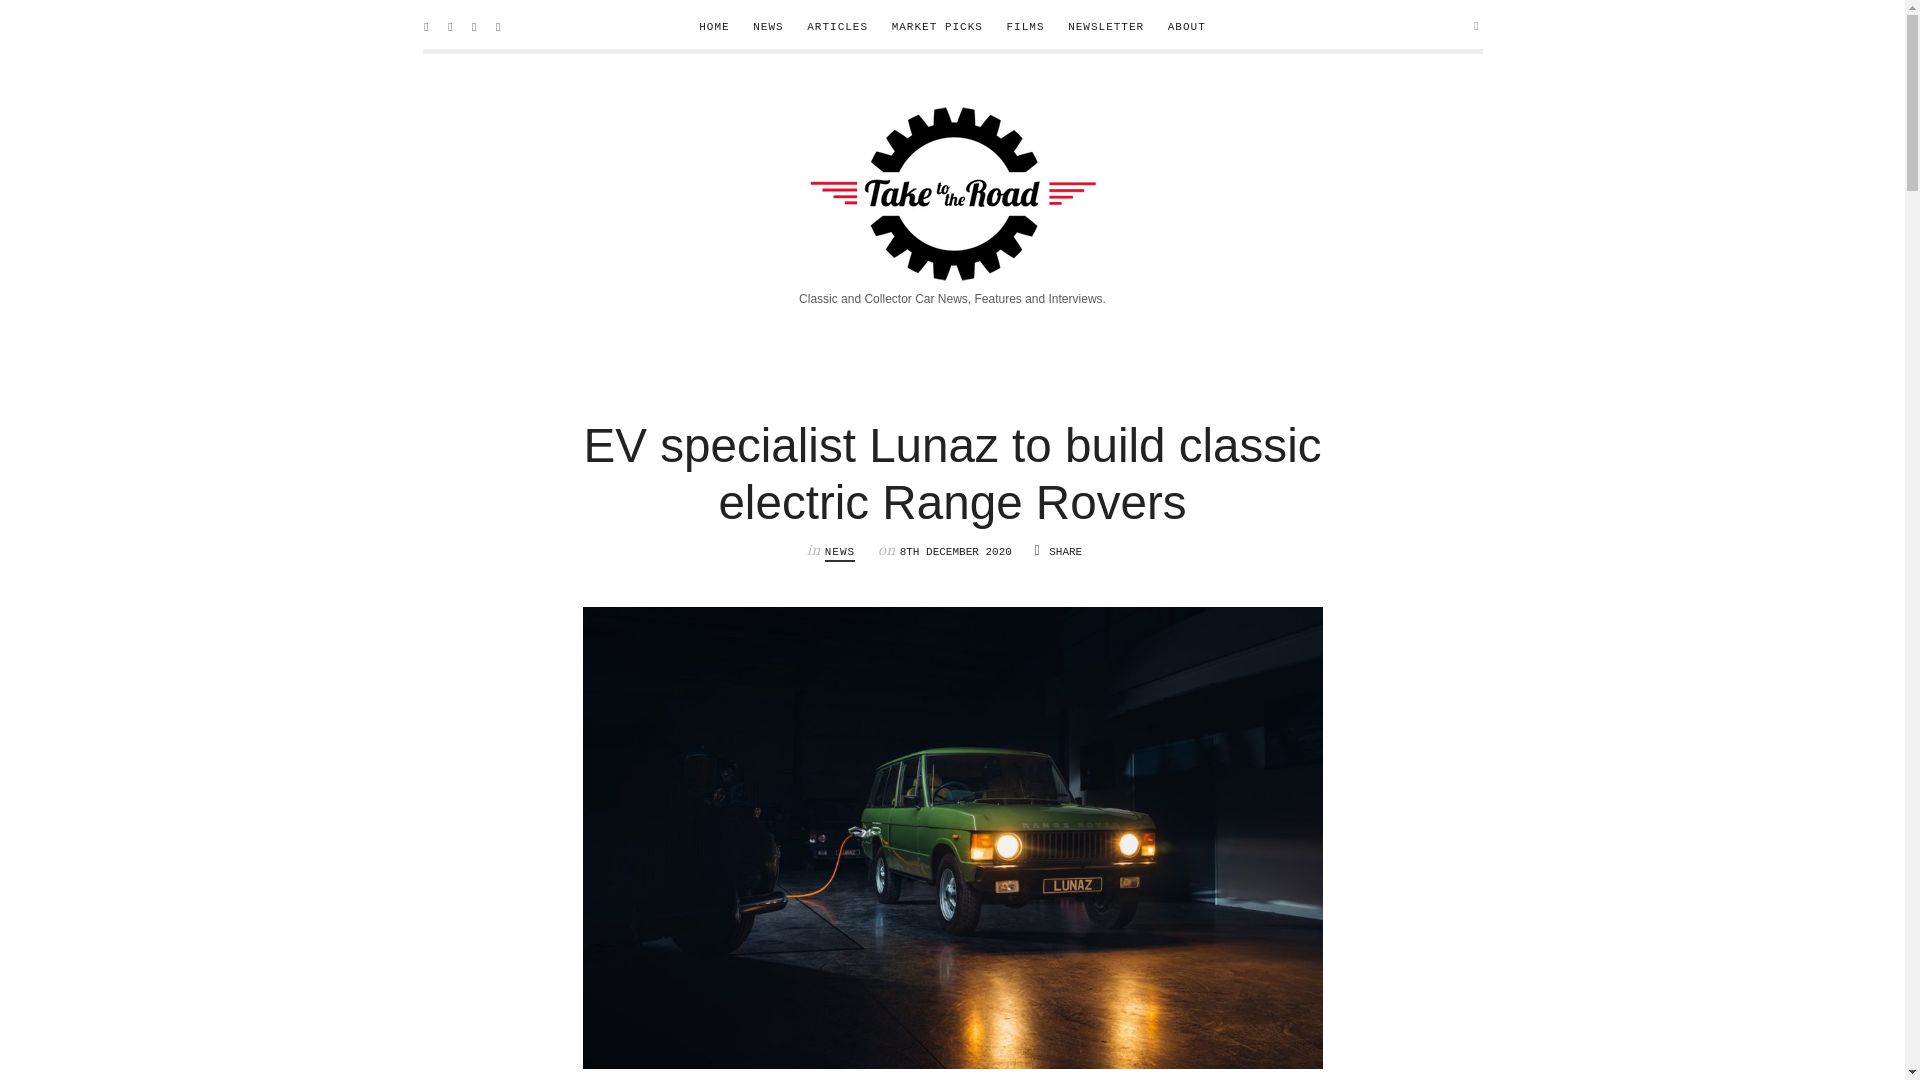 The width and height of the screenshot is (1920, 1080). Describe the element at coordinates (938, 27) in the screenshot. I see `MARKET PICKS` at that location.